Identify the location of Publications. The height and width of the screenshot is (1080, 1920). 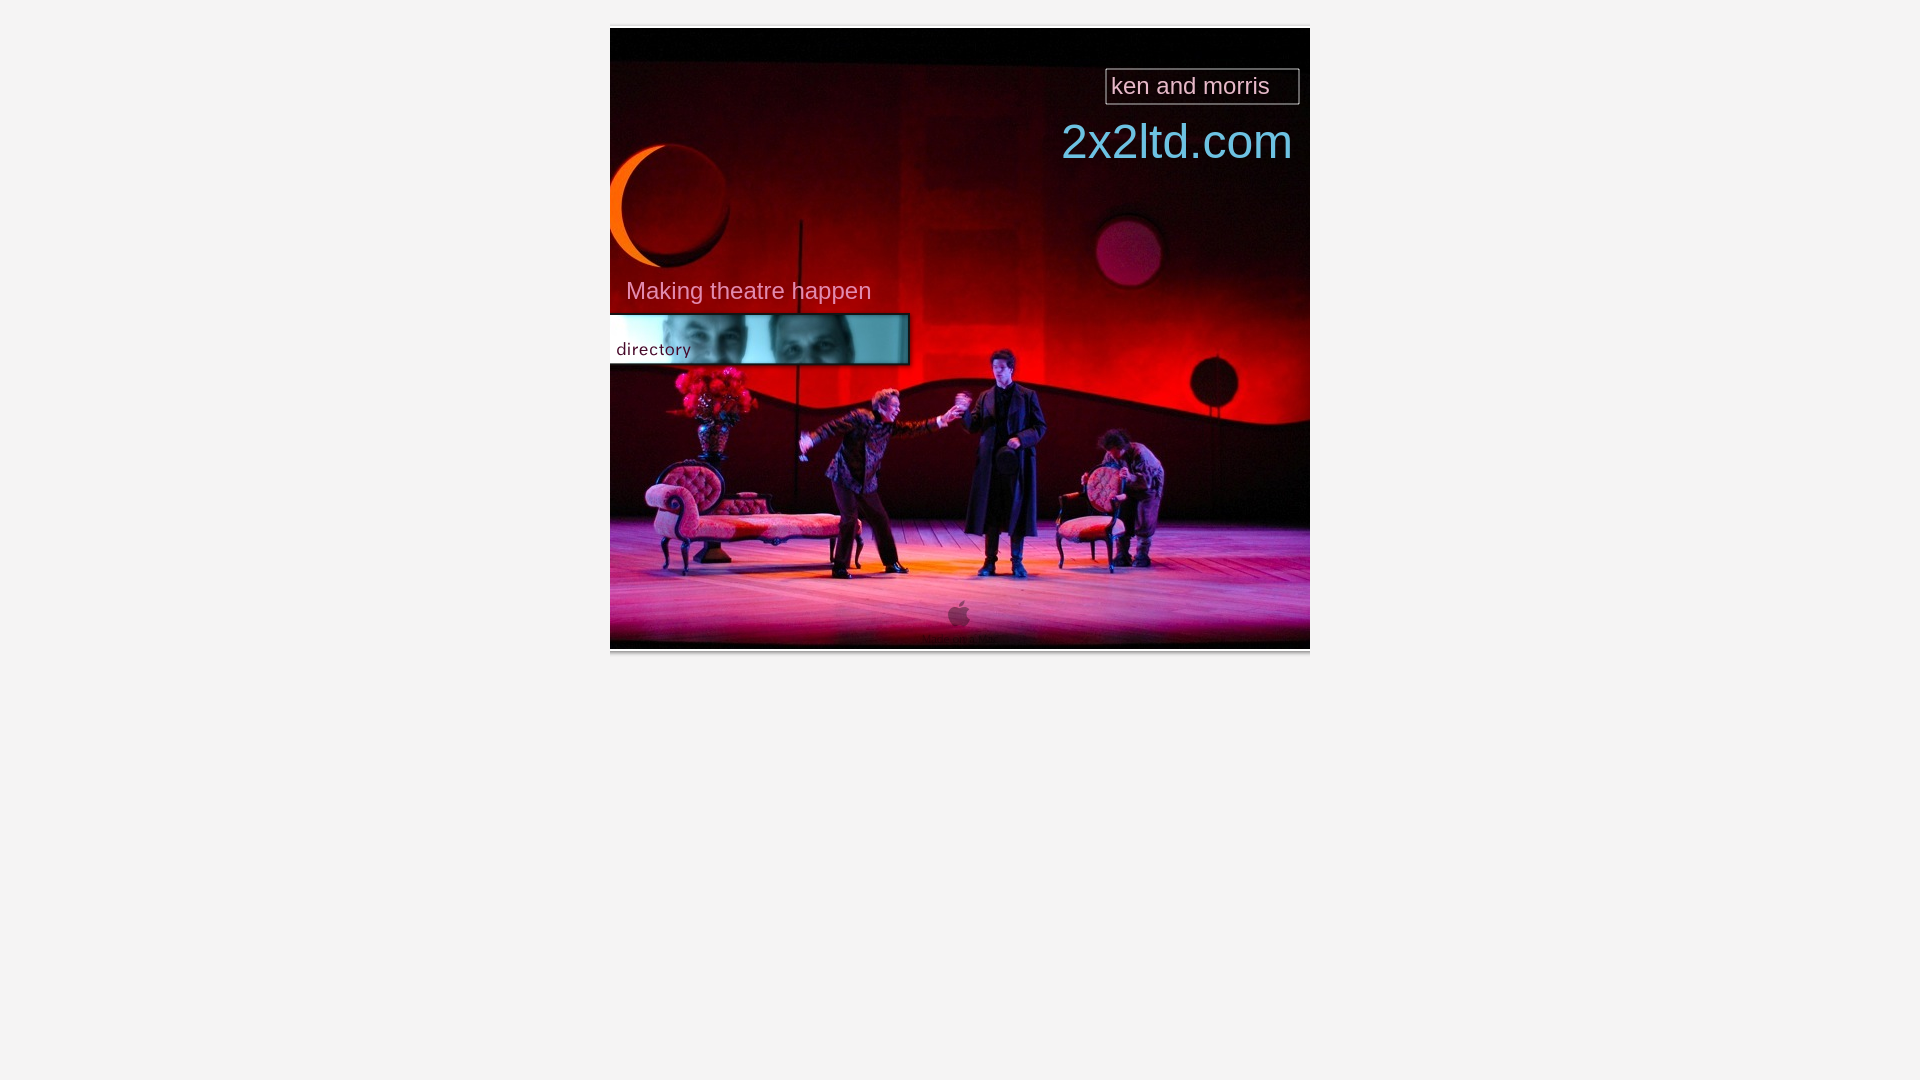
(1068, 34).